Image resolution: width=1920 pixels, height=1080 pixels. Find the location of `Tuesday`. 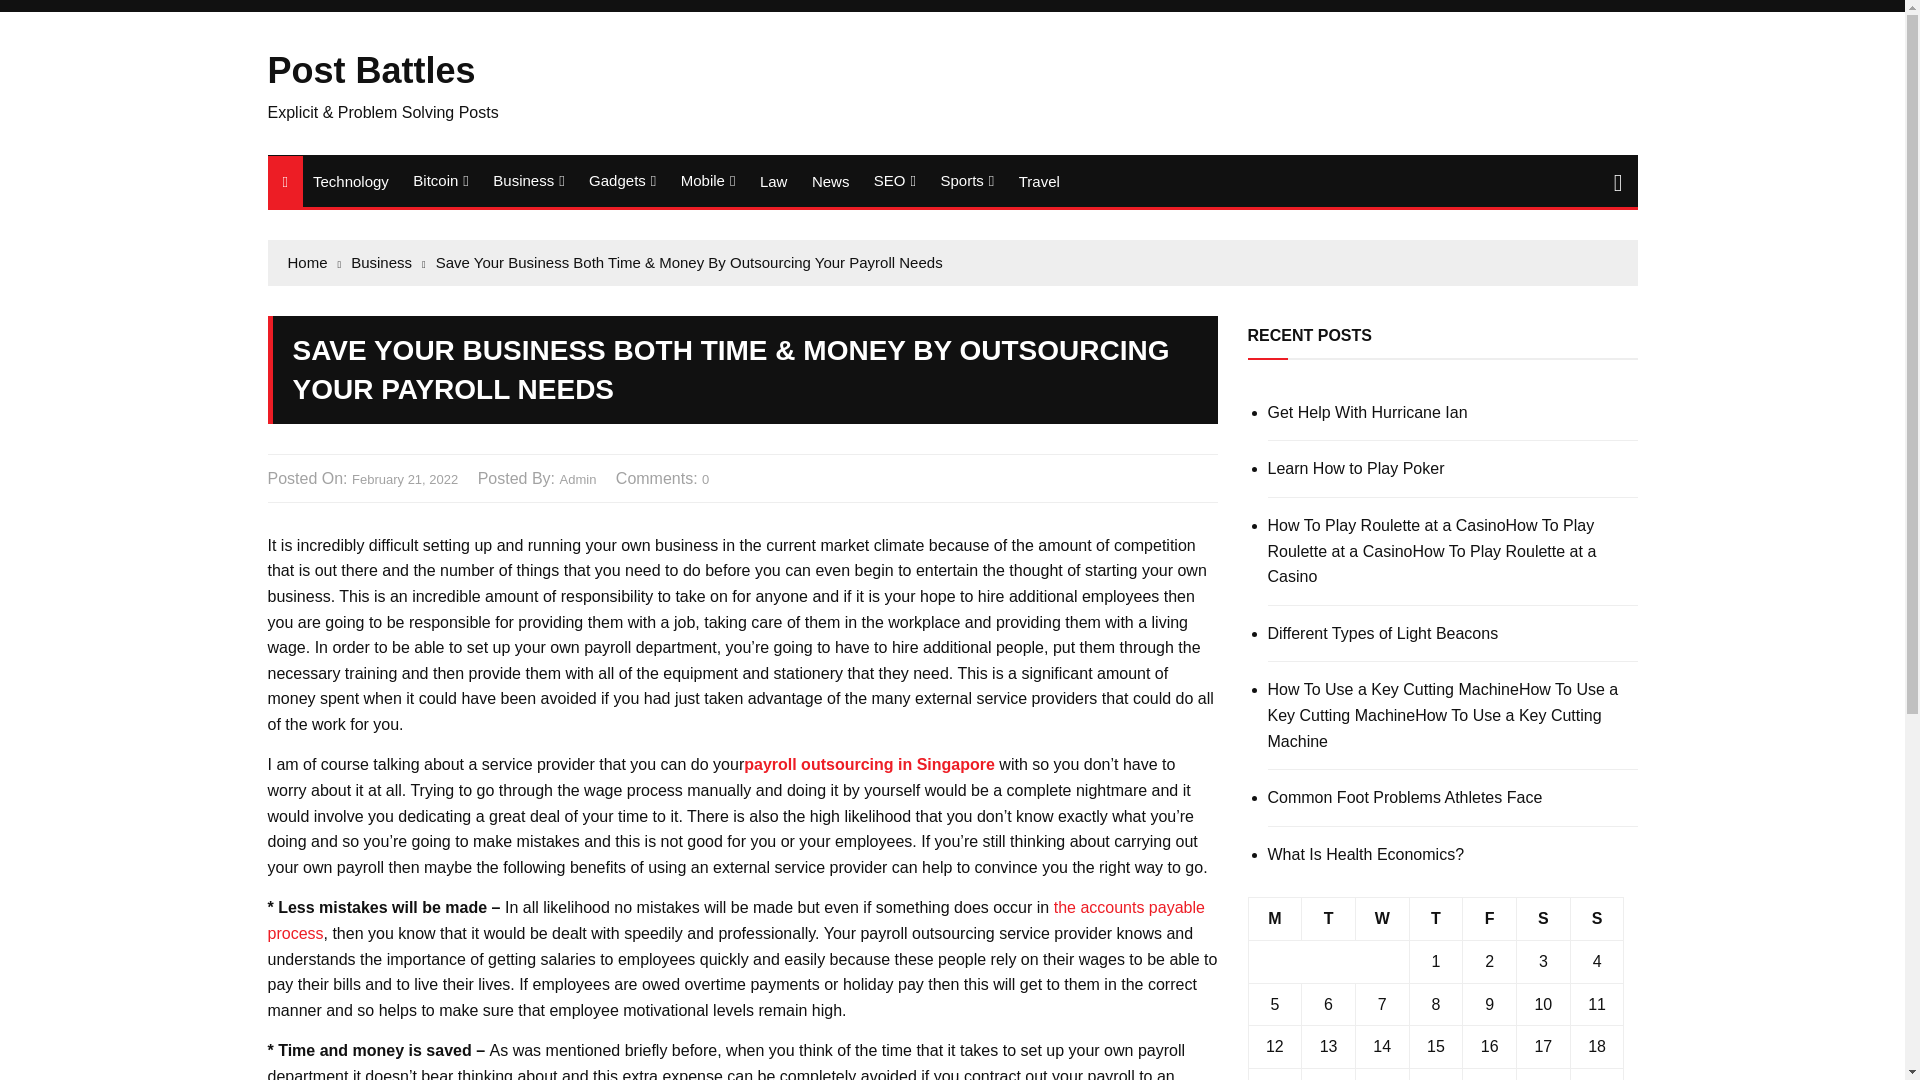

Tuesday is located at coordinates (1328, 918).